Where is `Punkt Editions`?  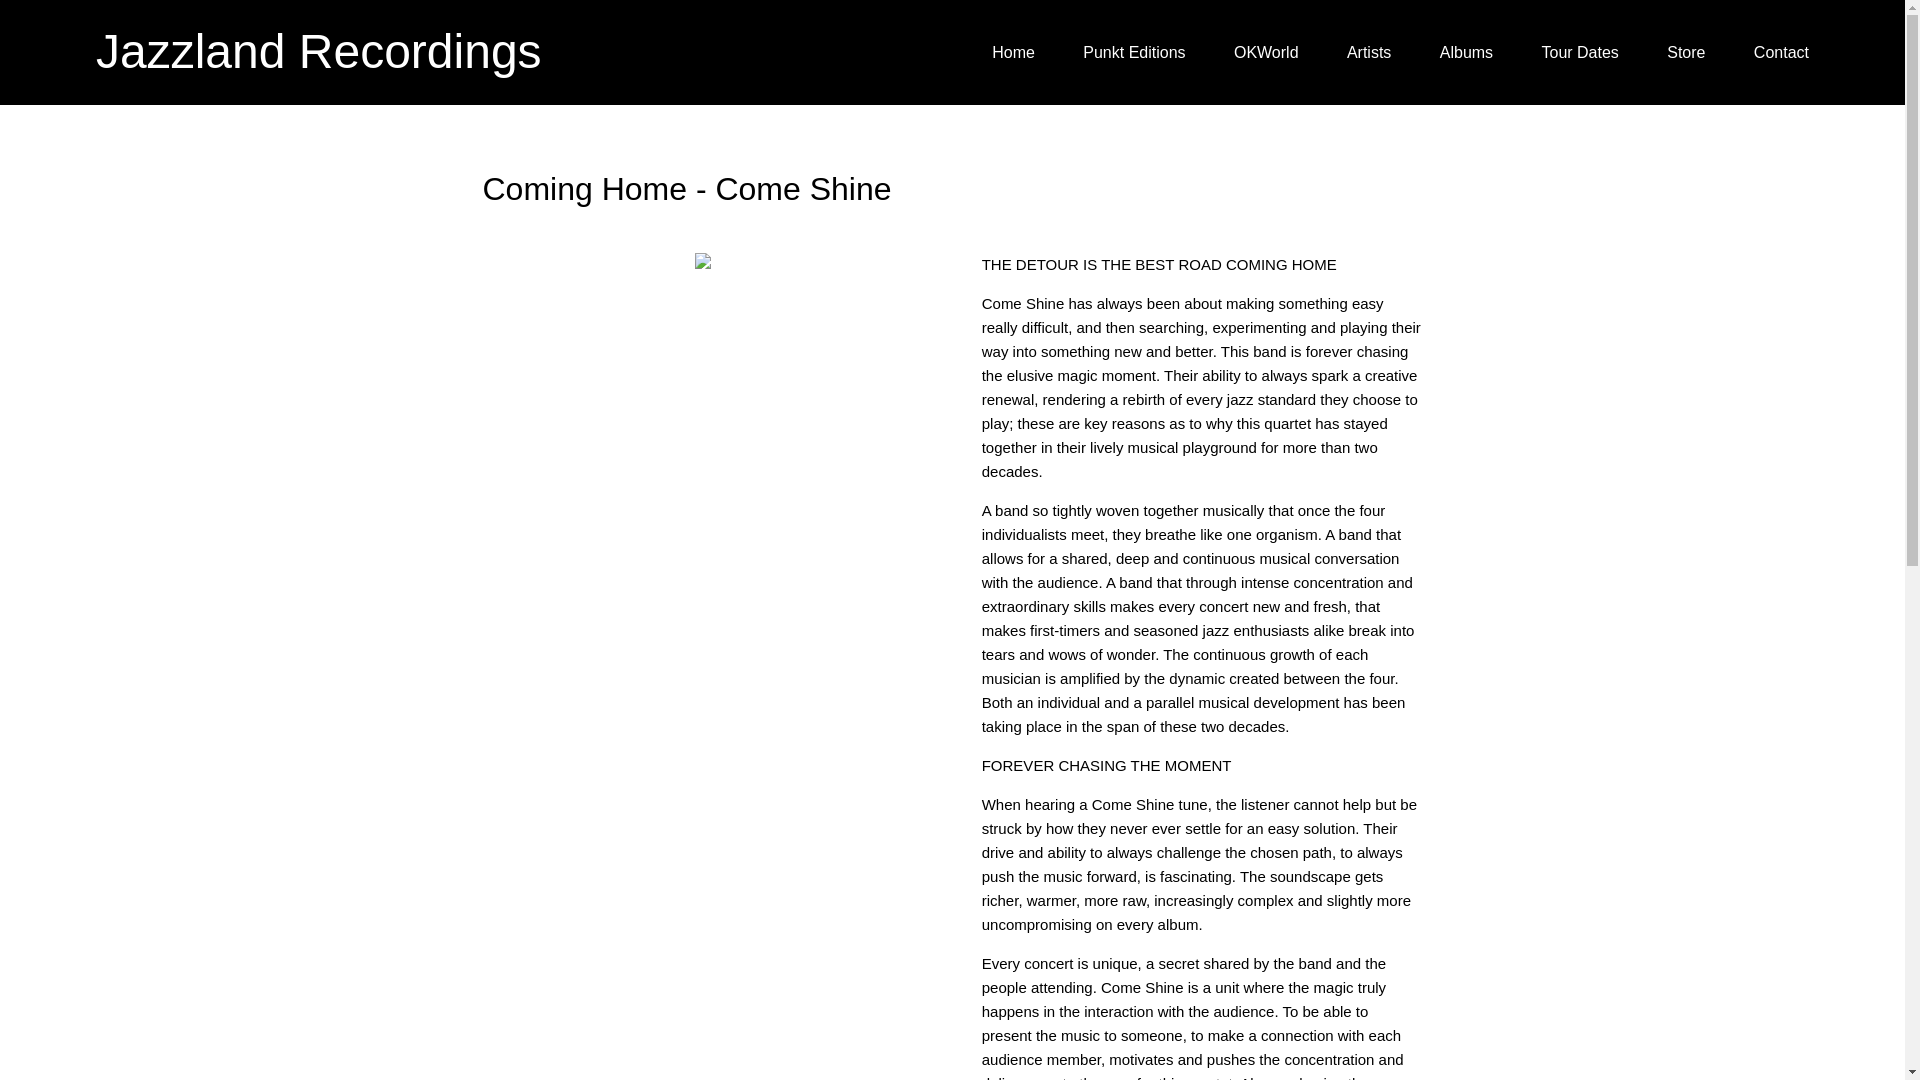 Punkt Editions is located at coordinates (1133, 53).